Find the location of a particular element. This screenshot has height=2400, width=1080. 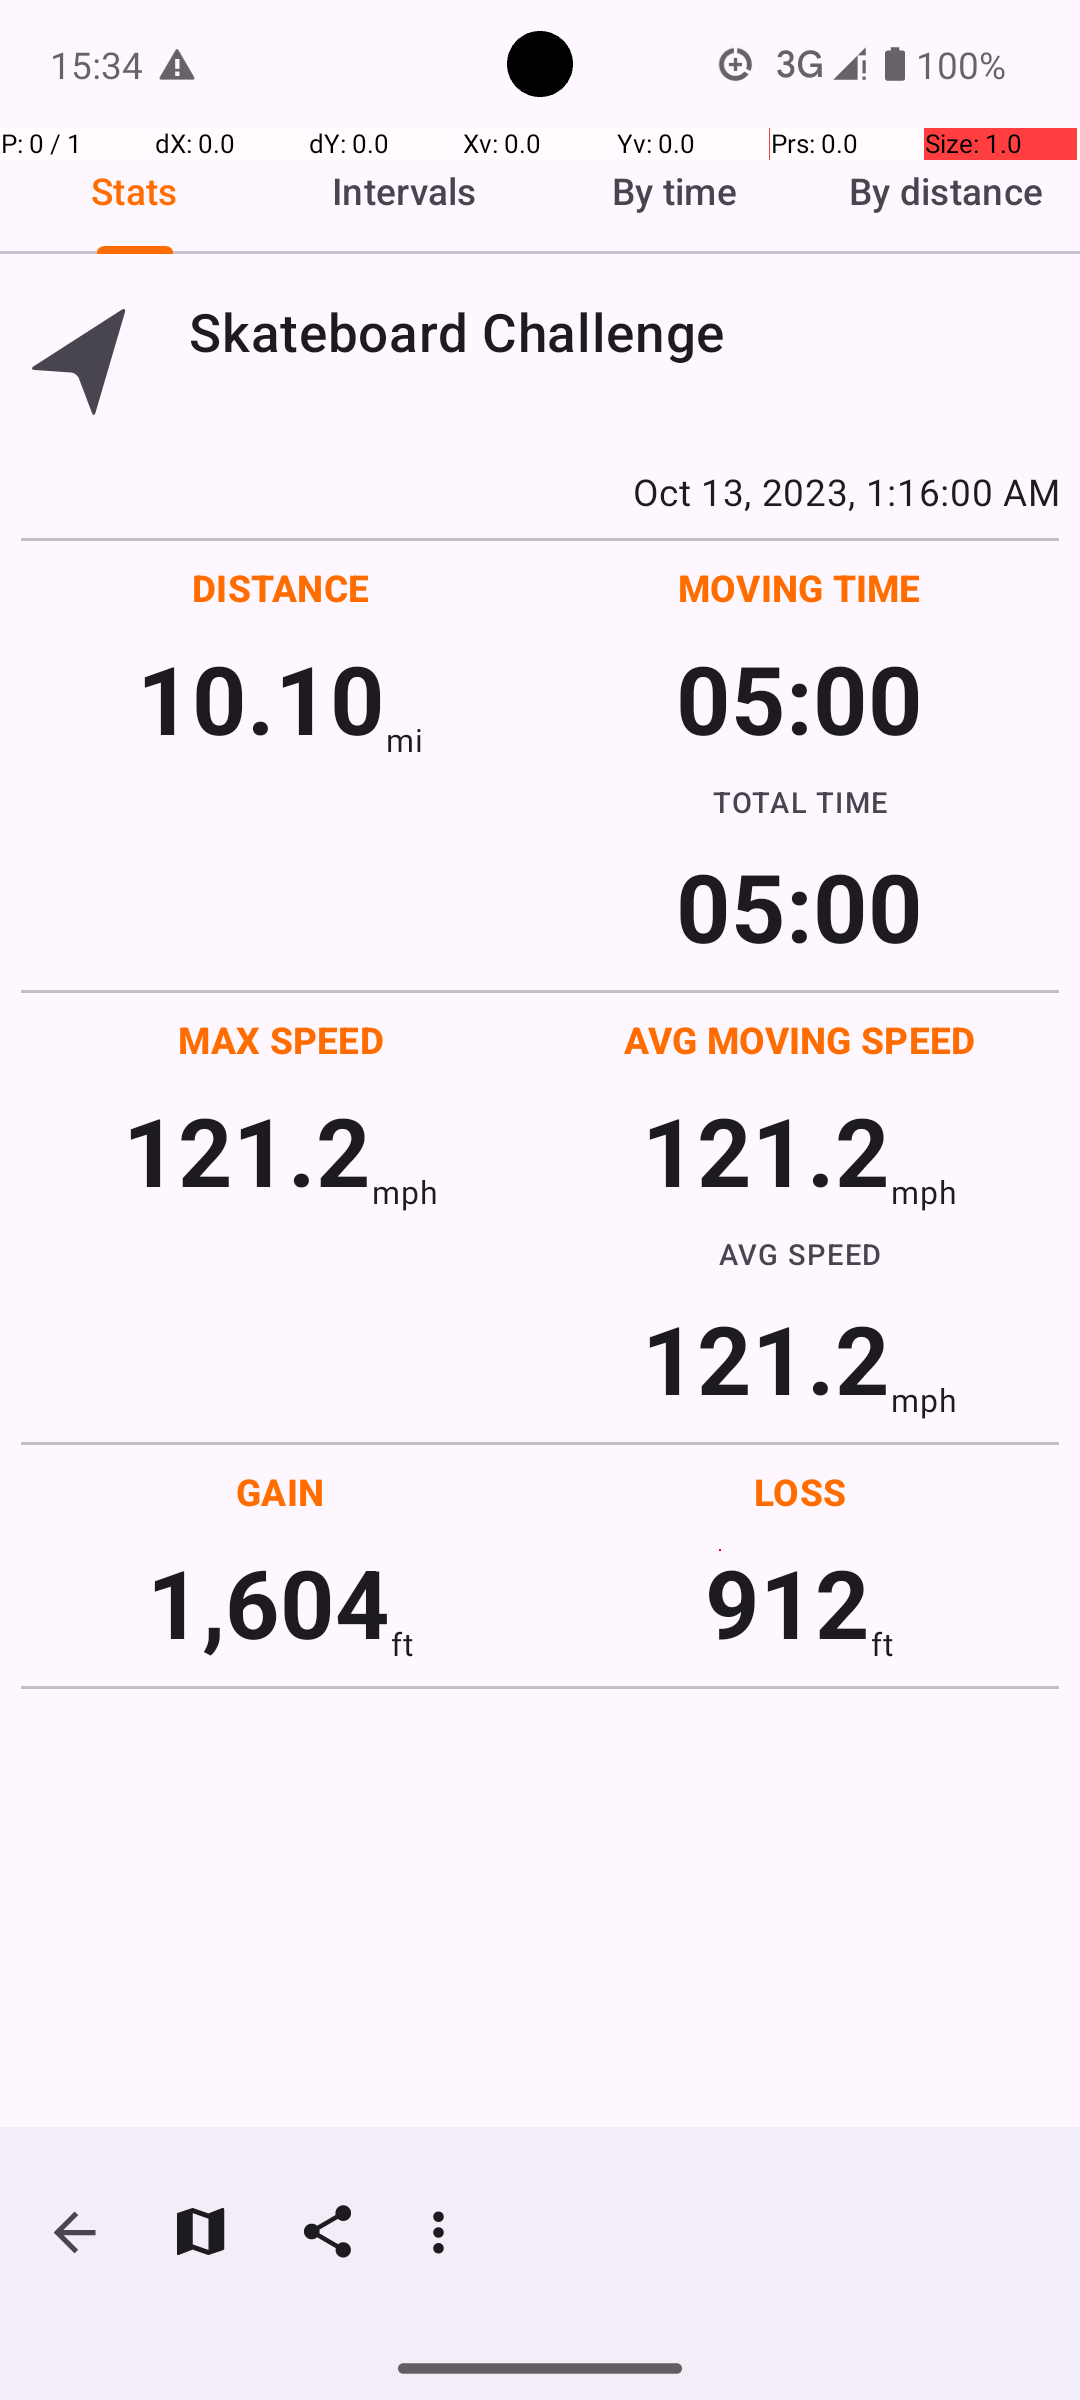

Skateboard Challenge is located at coordinates (624, 332).